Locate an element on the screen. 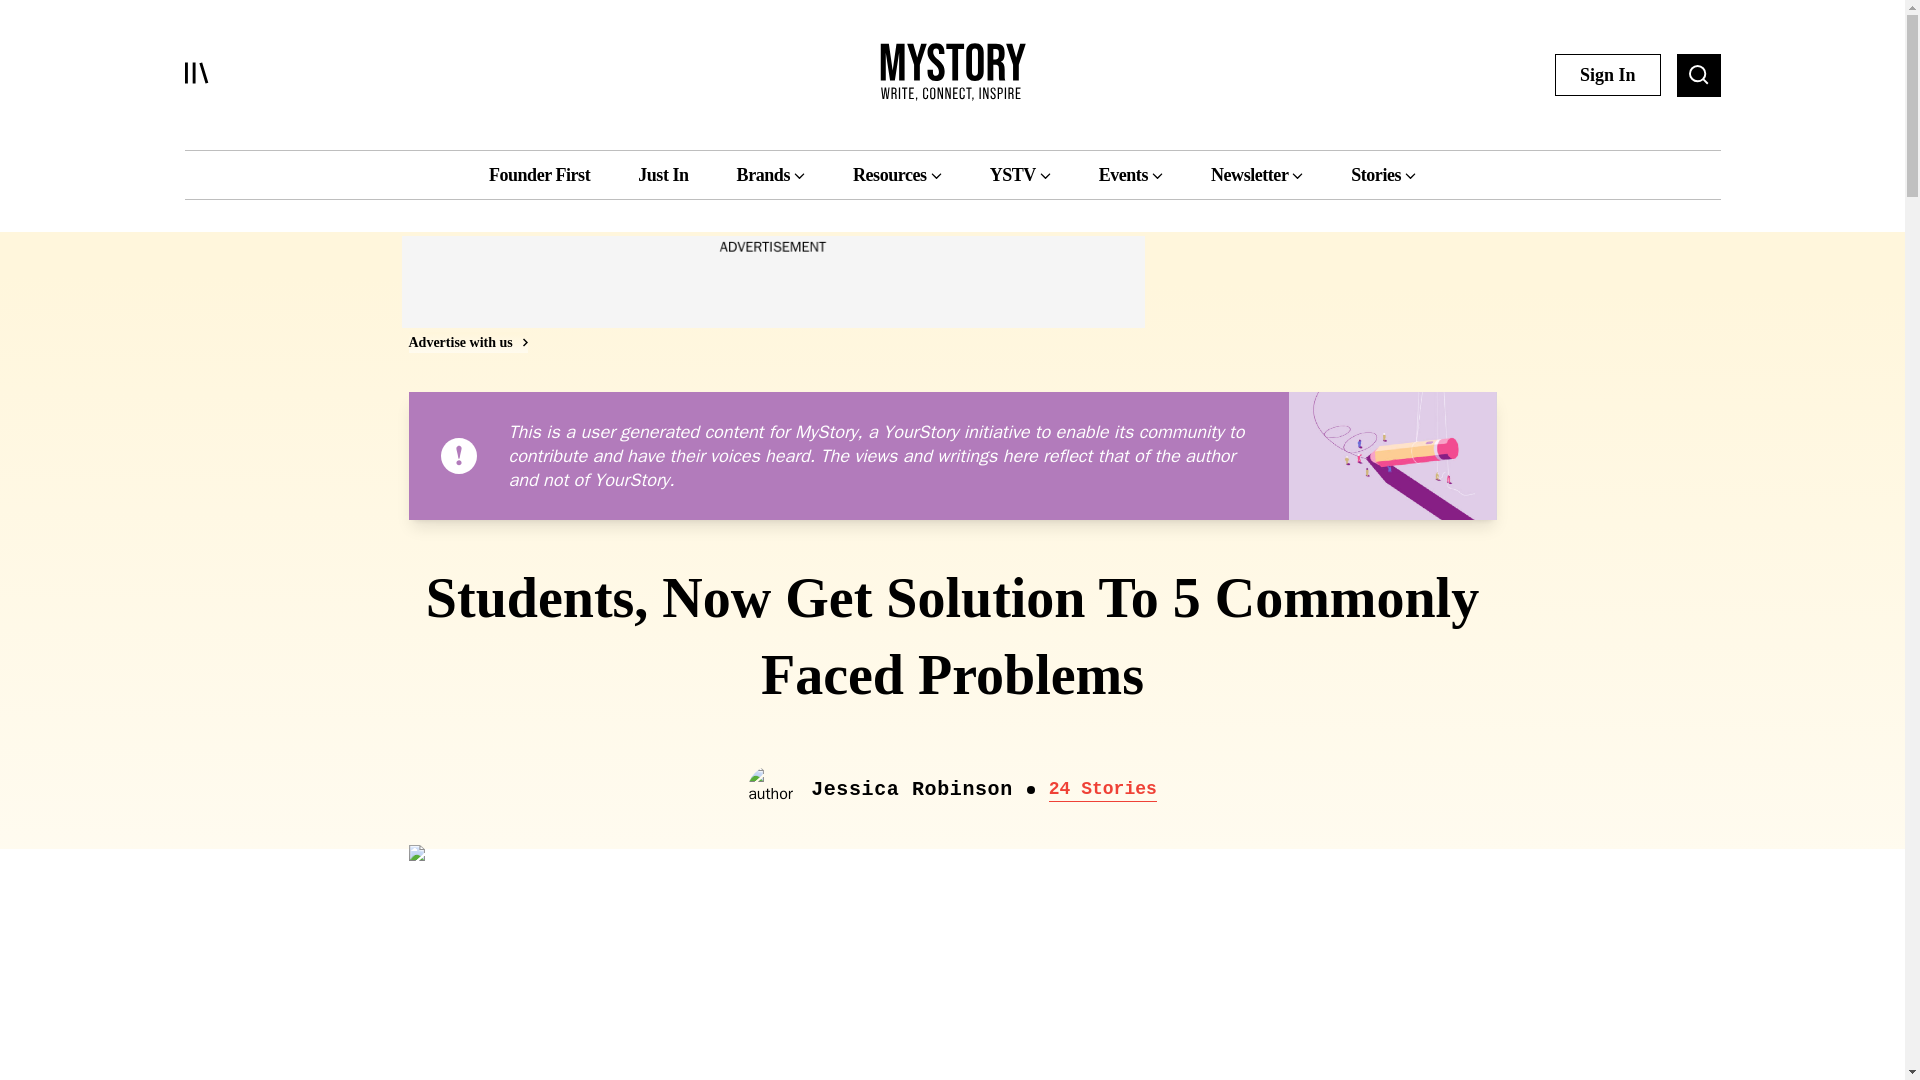  Advertise with us is located at coordinates (466, 342).